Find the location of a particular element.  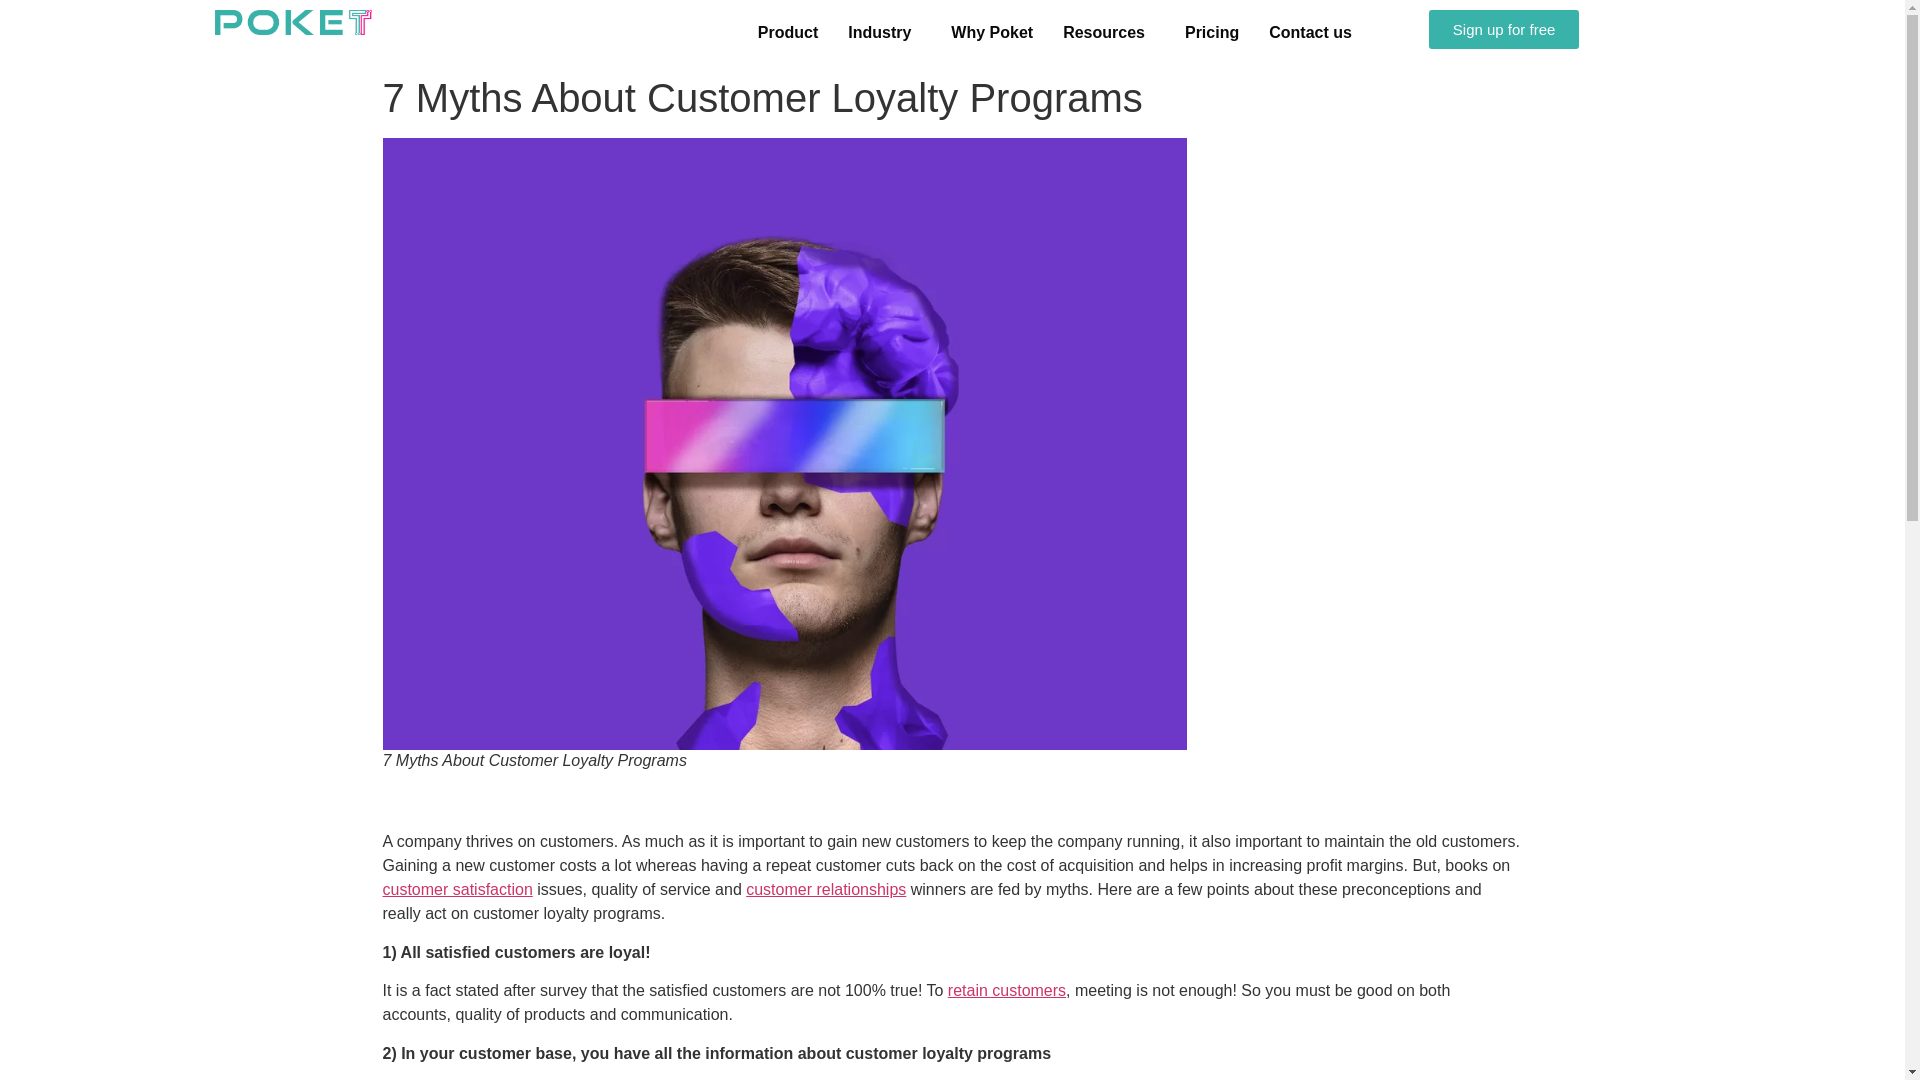

Resources is located at coordinates (1108, 32).